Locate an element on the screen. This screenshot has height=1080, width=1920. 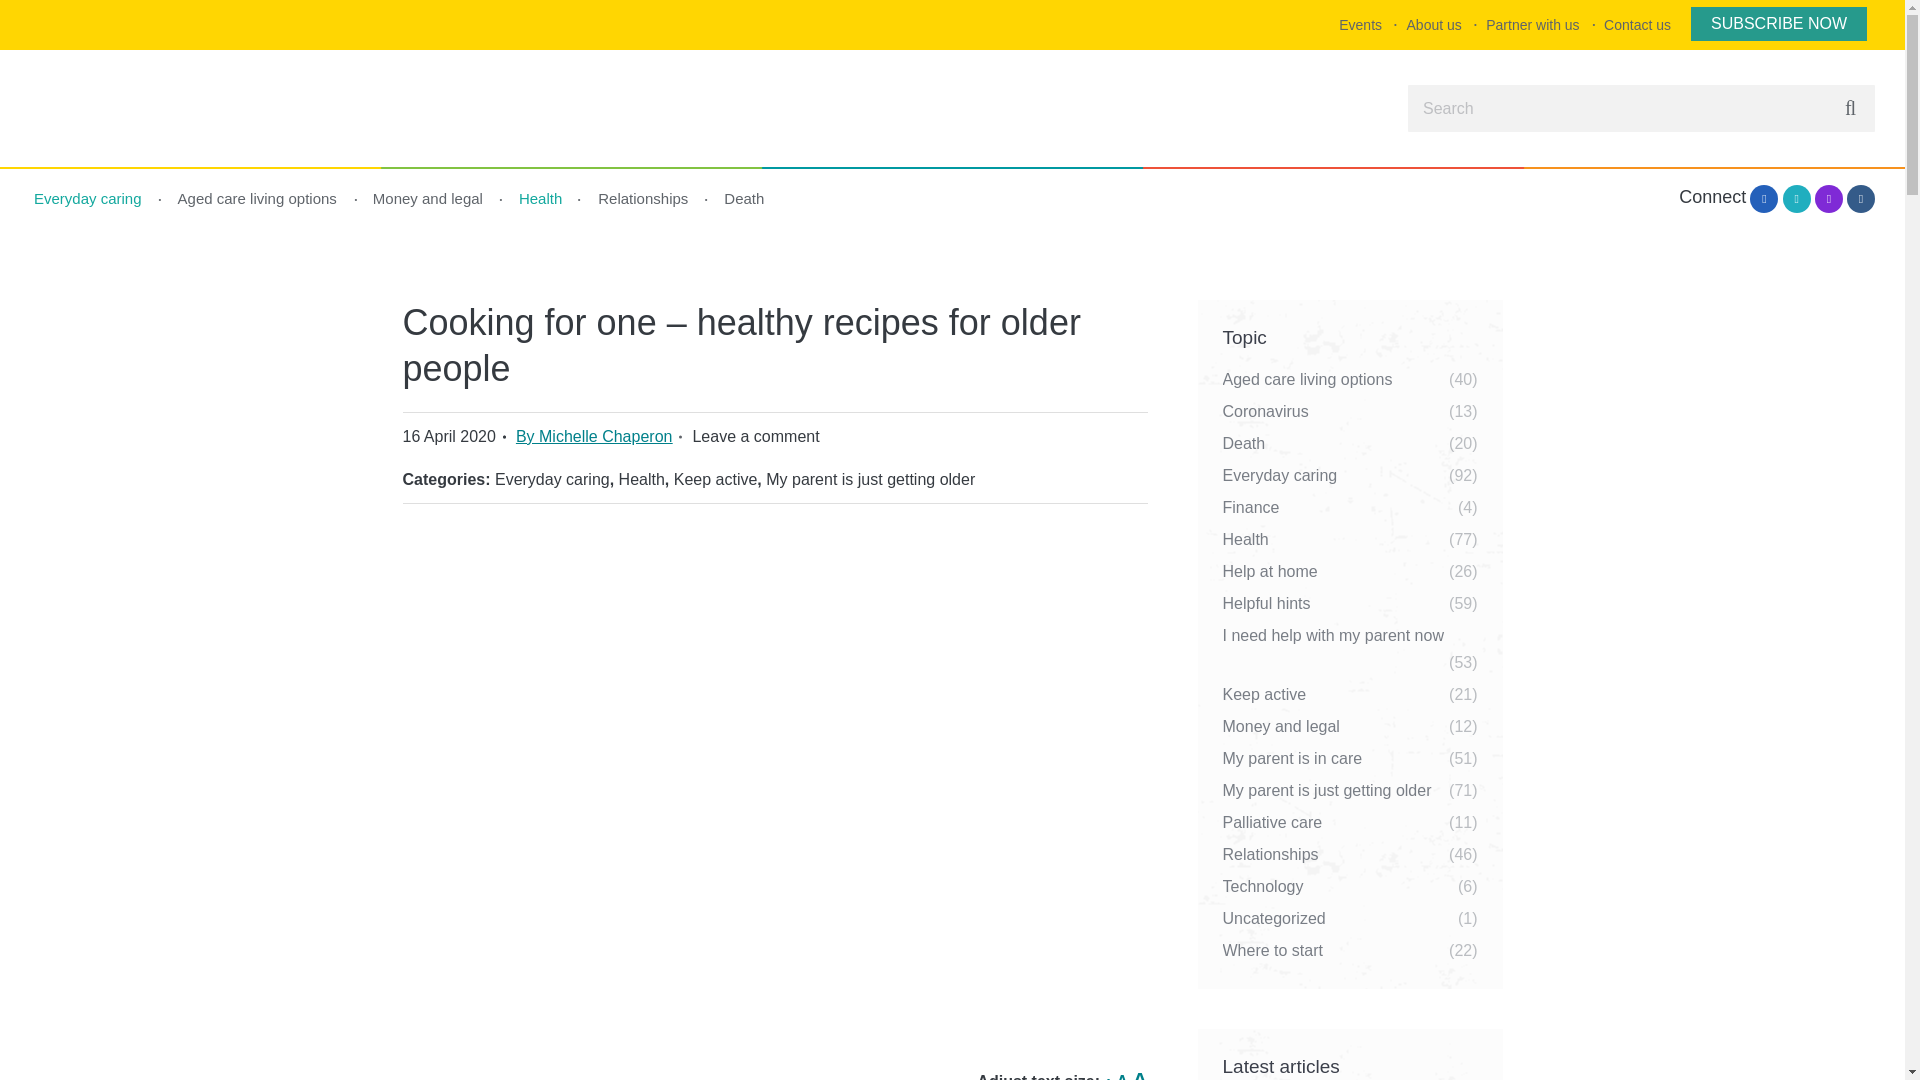
View all posts by Michelle Chaperon is located at coordinates (1532, 24).